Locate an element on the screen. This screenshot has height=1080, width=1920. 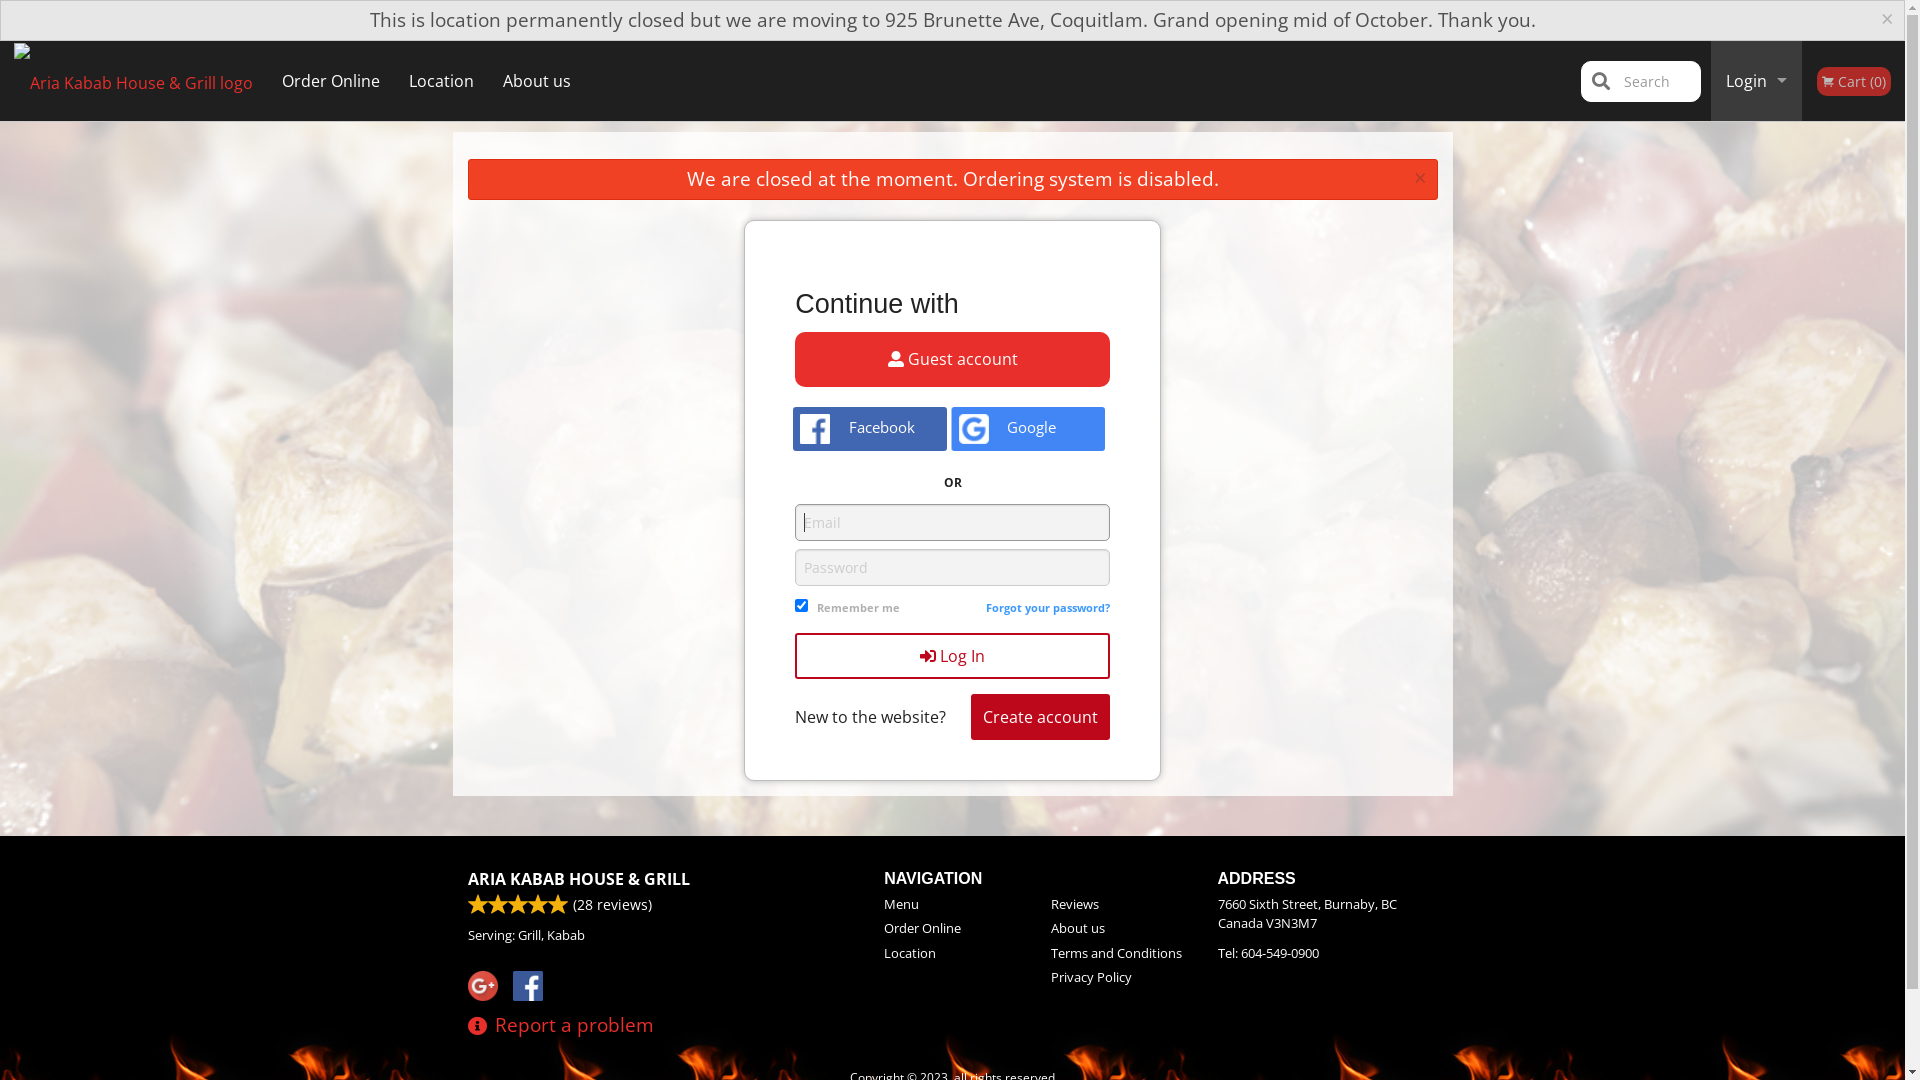
Forgot your password? is located at coordinates (1048, 608).